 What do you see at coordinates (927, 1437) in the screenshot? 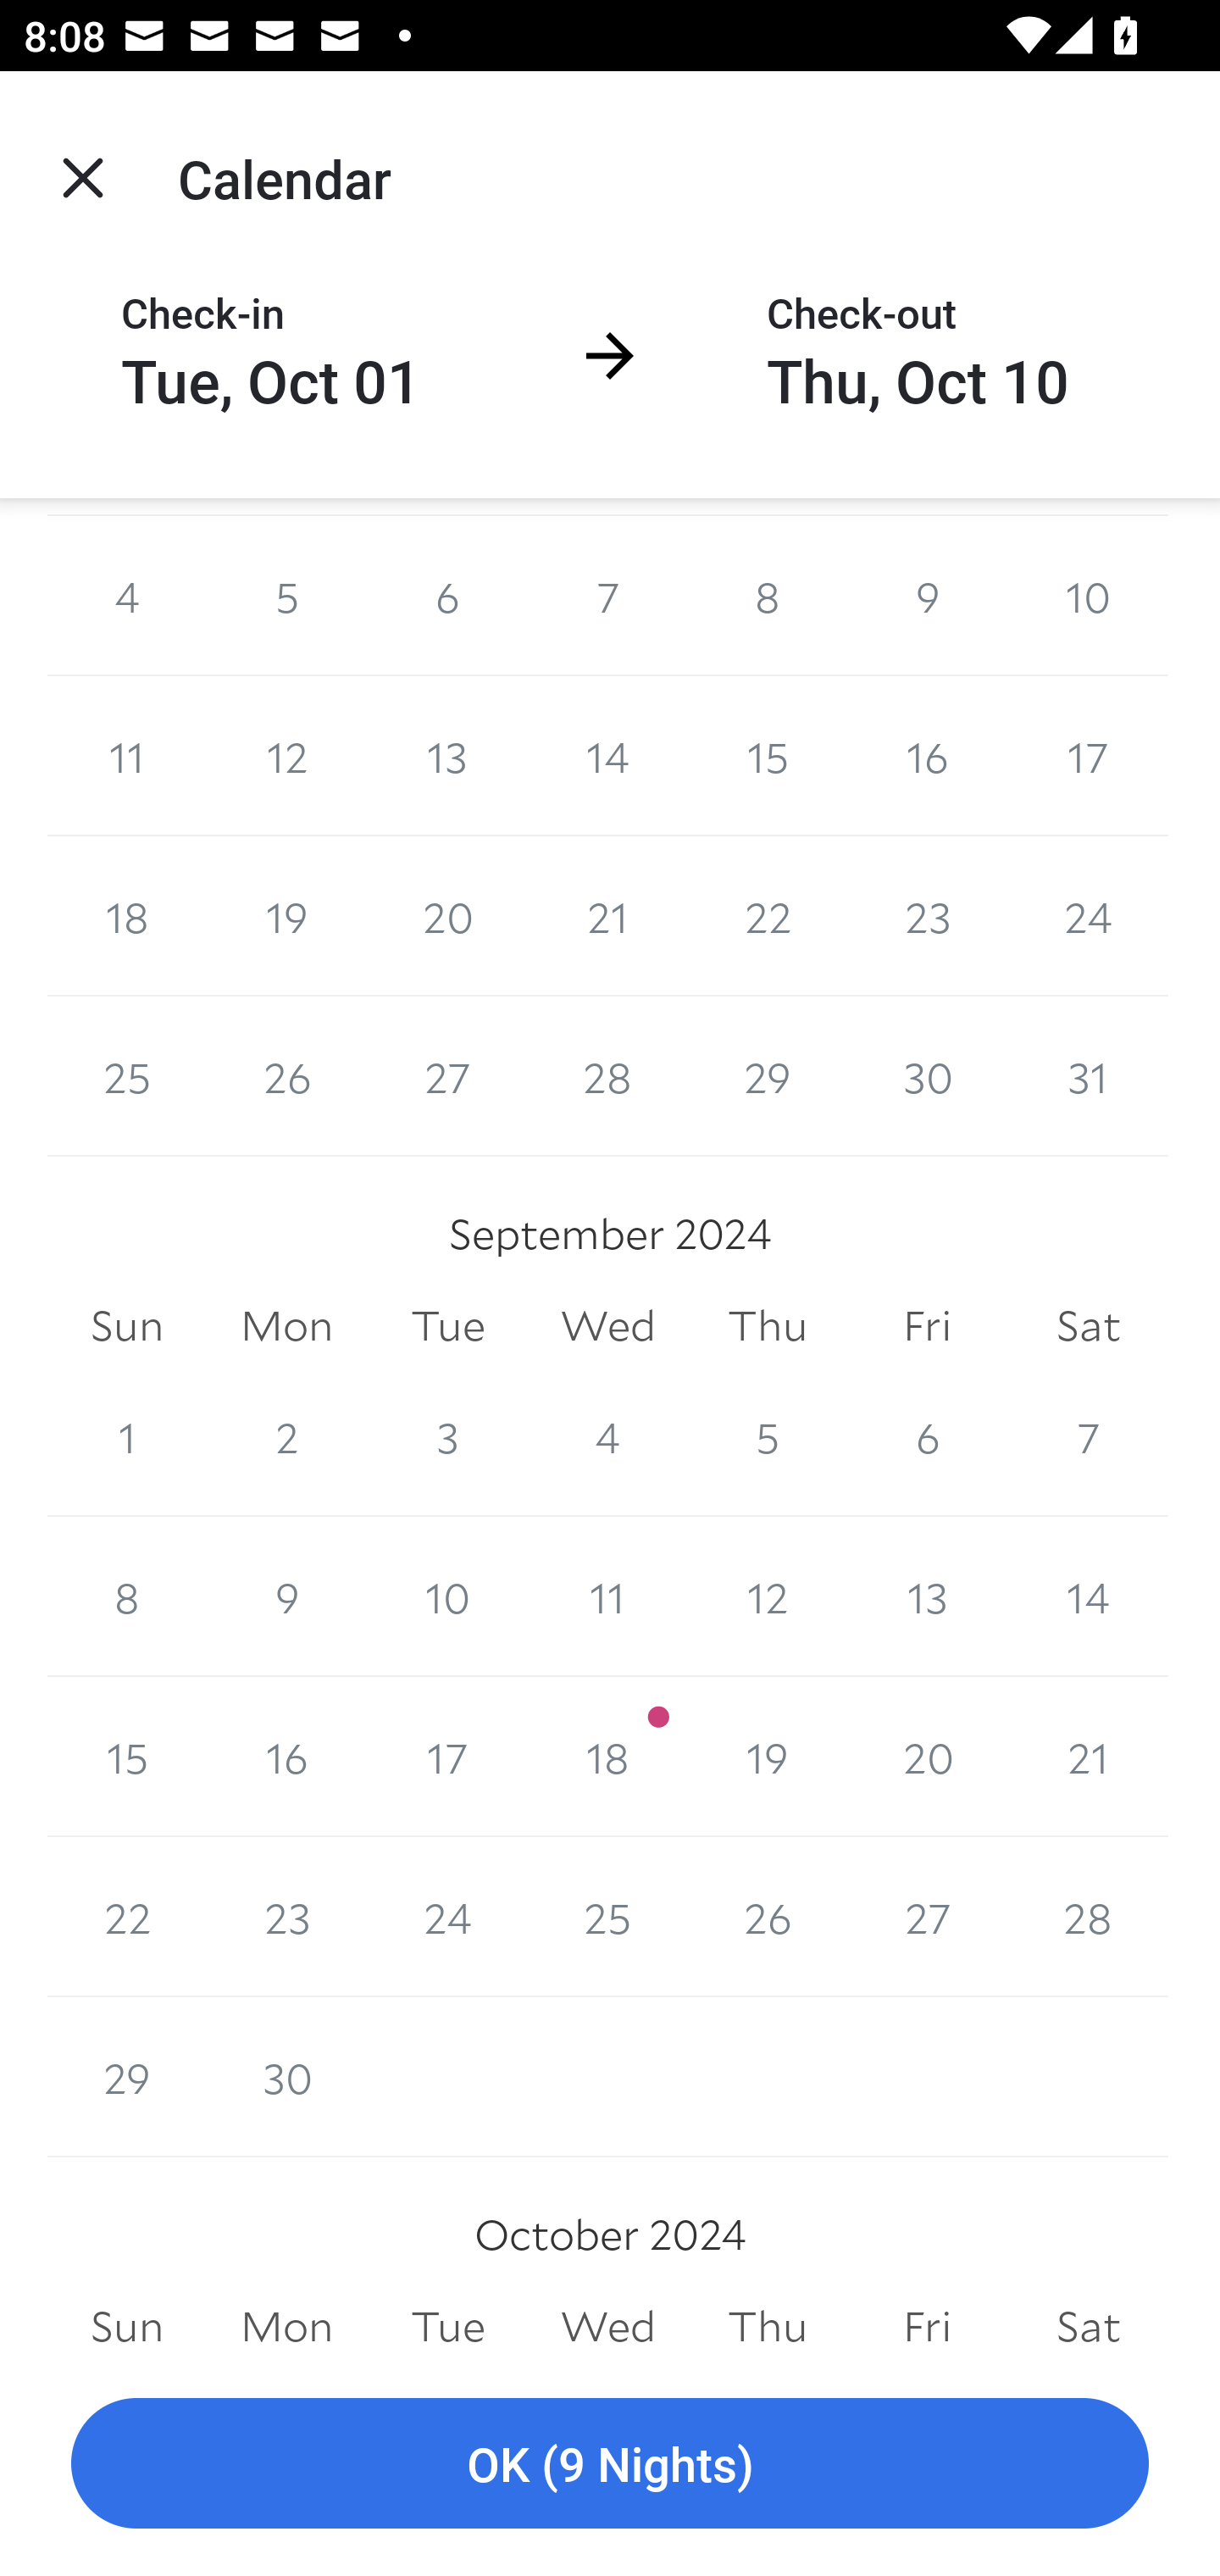
I see `6 6 September 2024` at bounding box center [927, 1437].